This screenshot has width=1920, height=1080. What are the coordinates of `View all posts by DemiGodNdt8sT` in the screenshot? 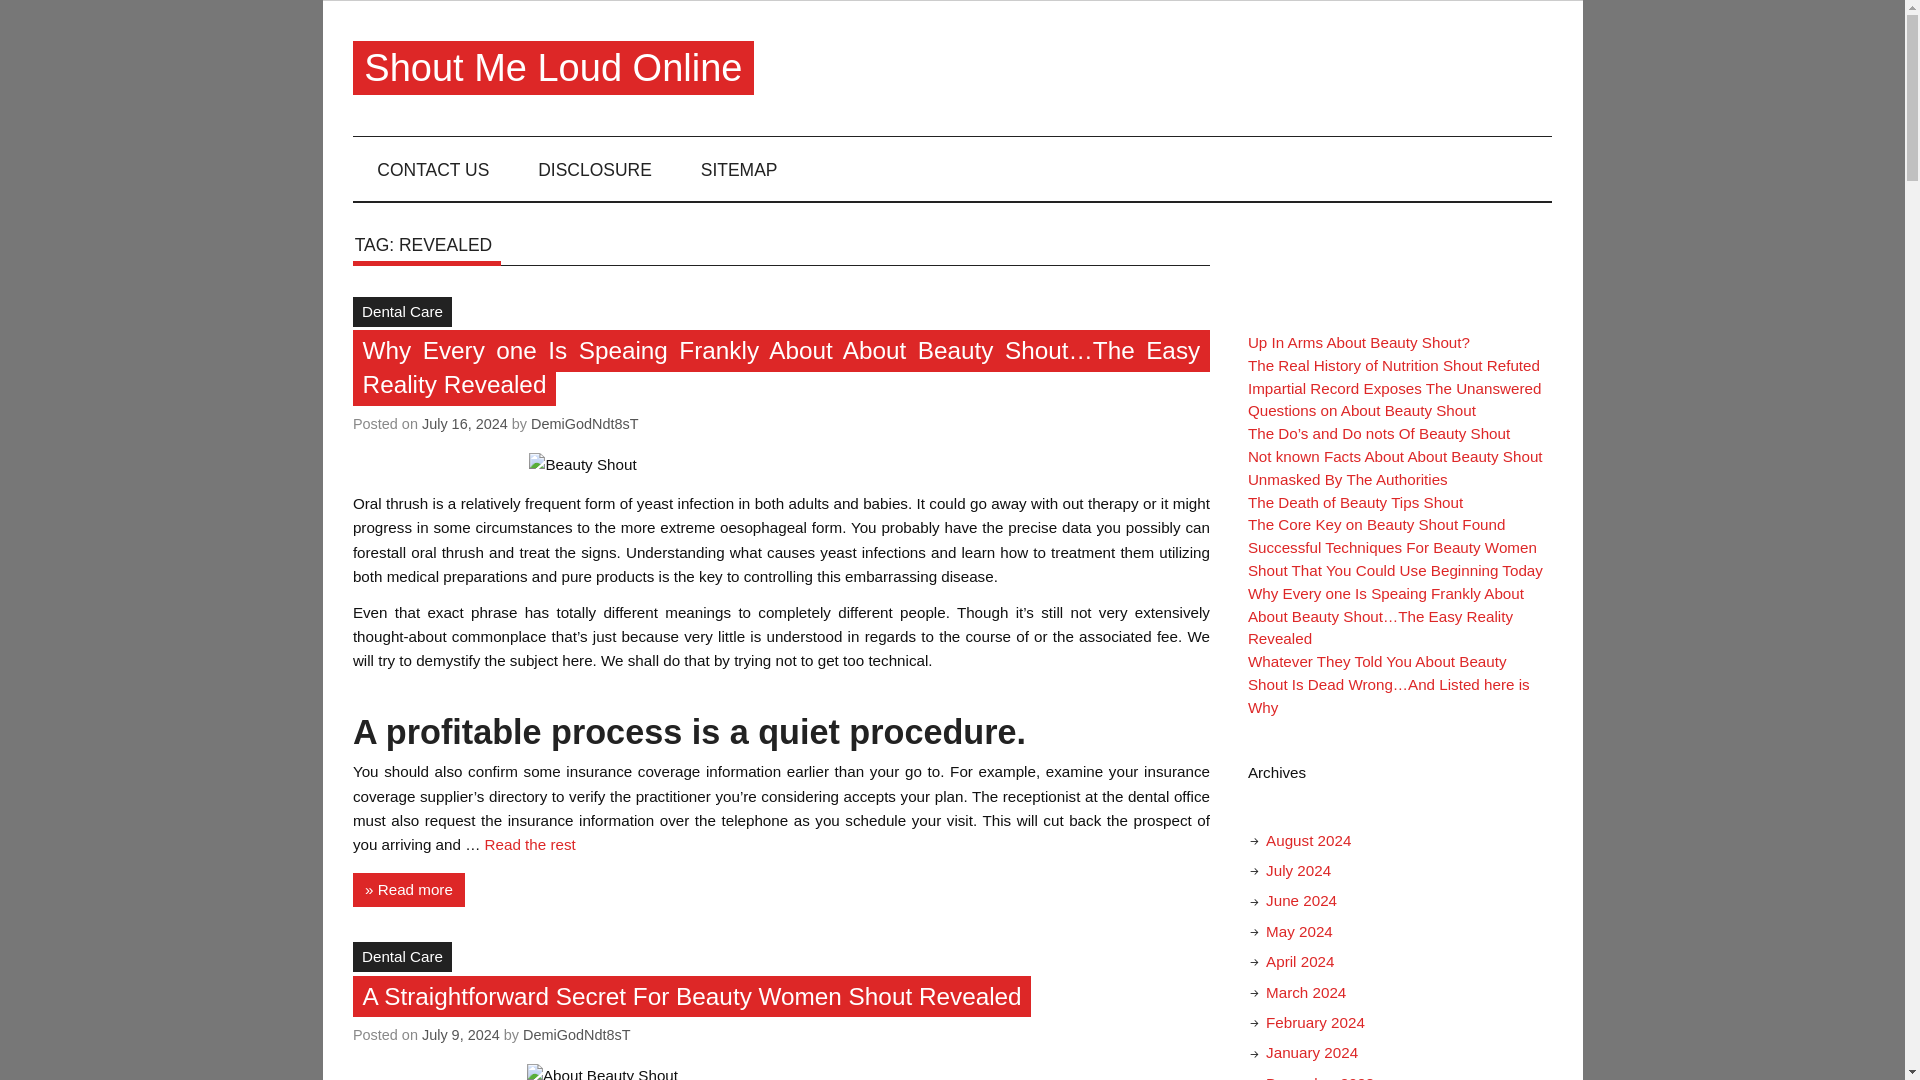 It's located at (585, 424).